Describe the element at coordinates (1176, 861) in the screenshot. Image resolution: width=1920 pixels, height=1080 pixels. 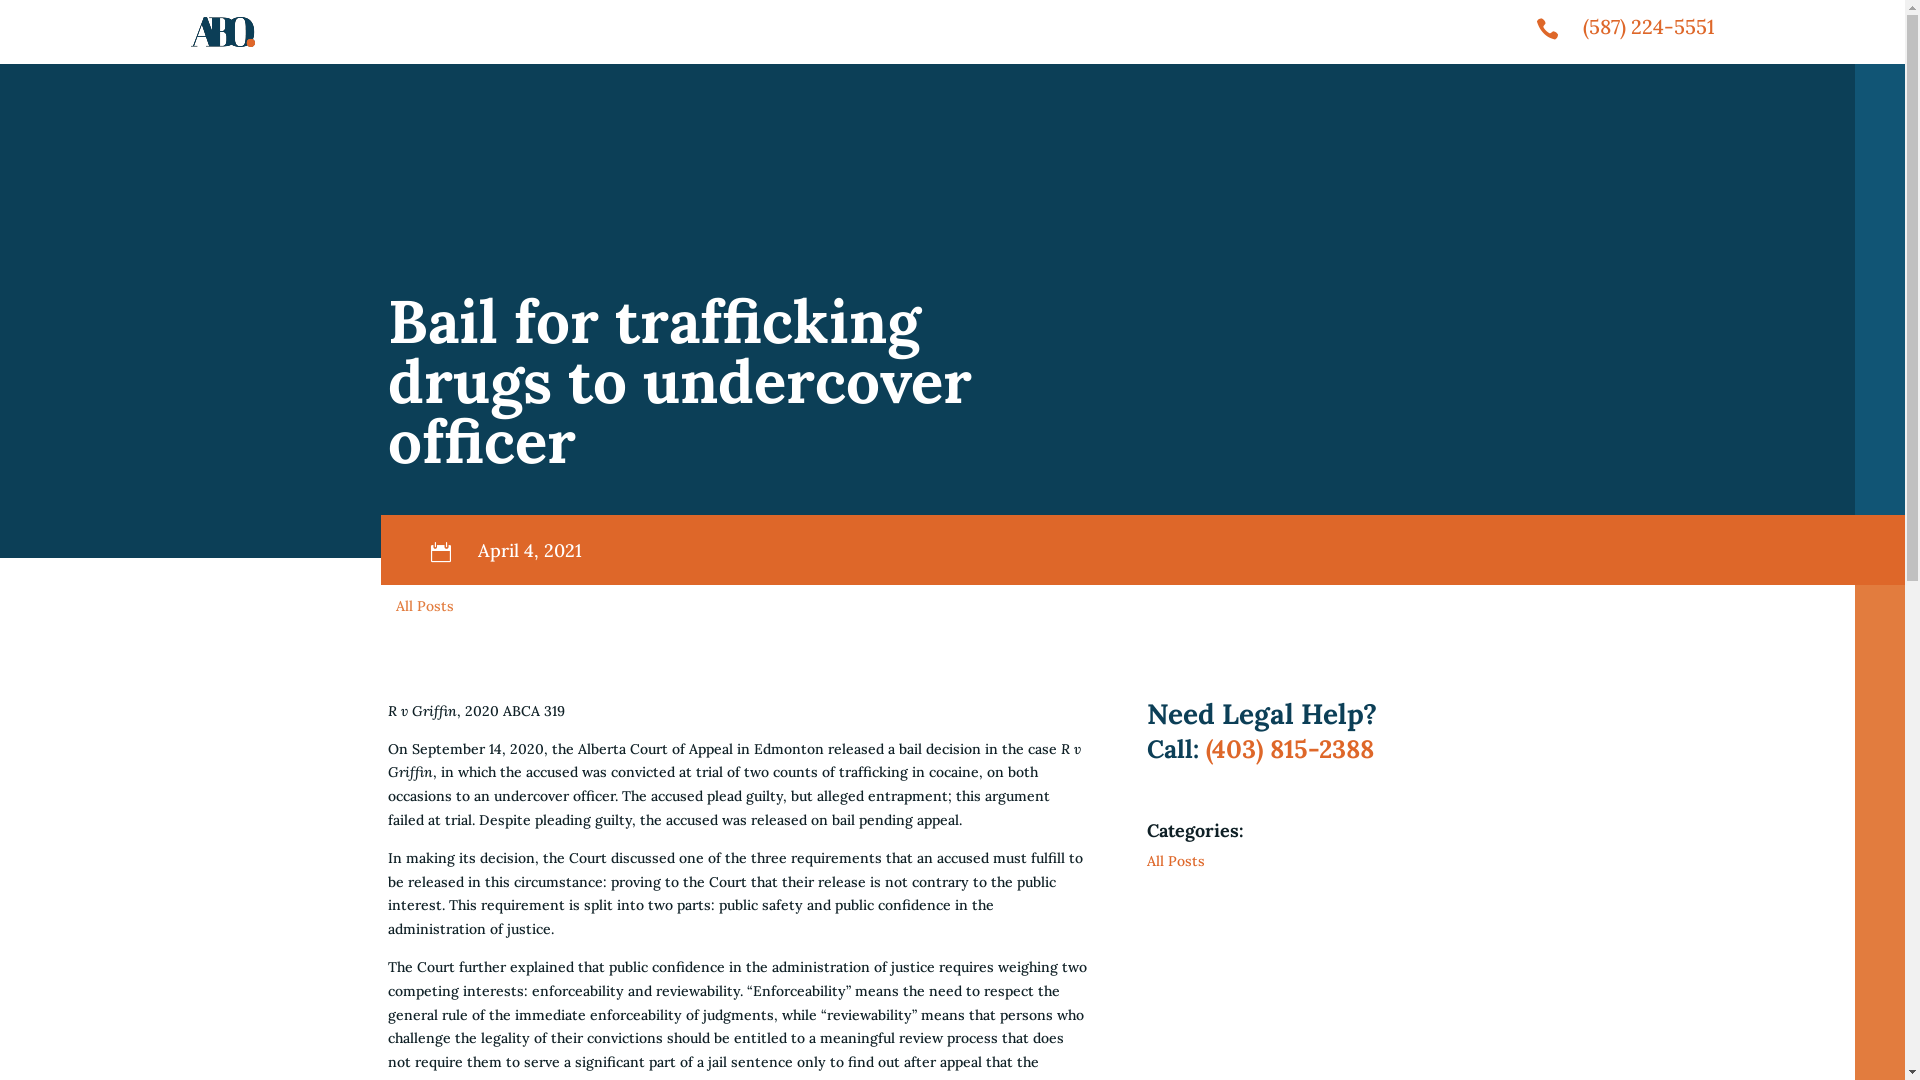
I see `All Posts` at that location.